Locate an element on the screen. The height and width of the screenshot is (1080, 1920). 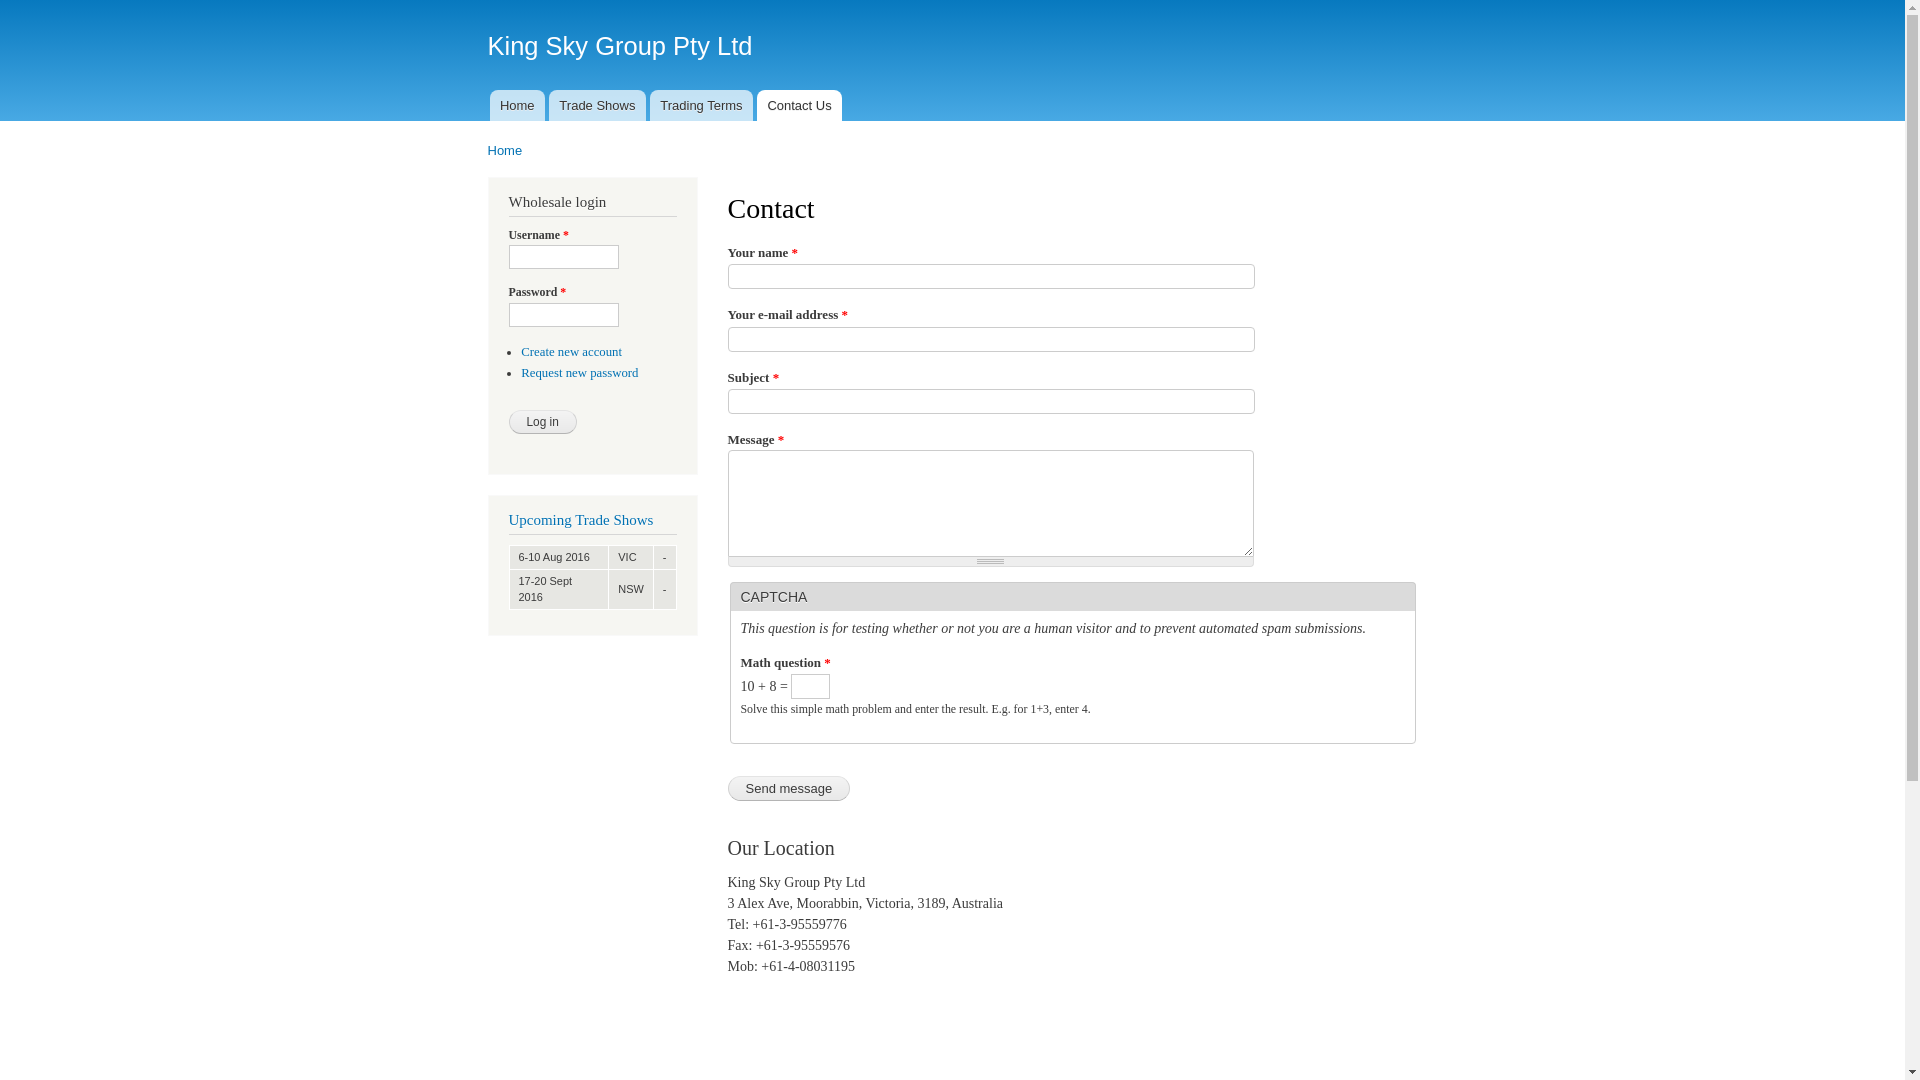
Send message is located at coordinates (790, 788).